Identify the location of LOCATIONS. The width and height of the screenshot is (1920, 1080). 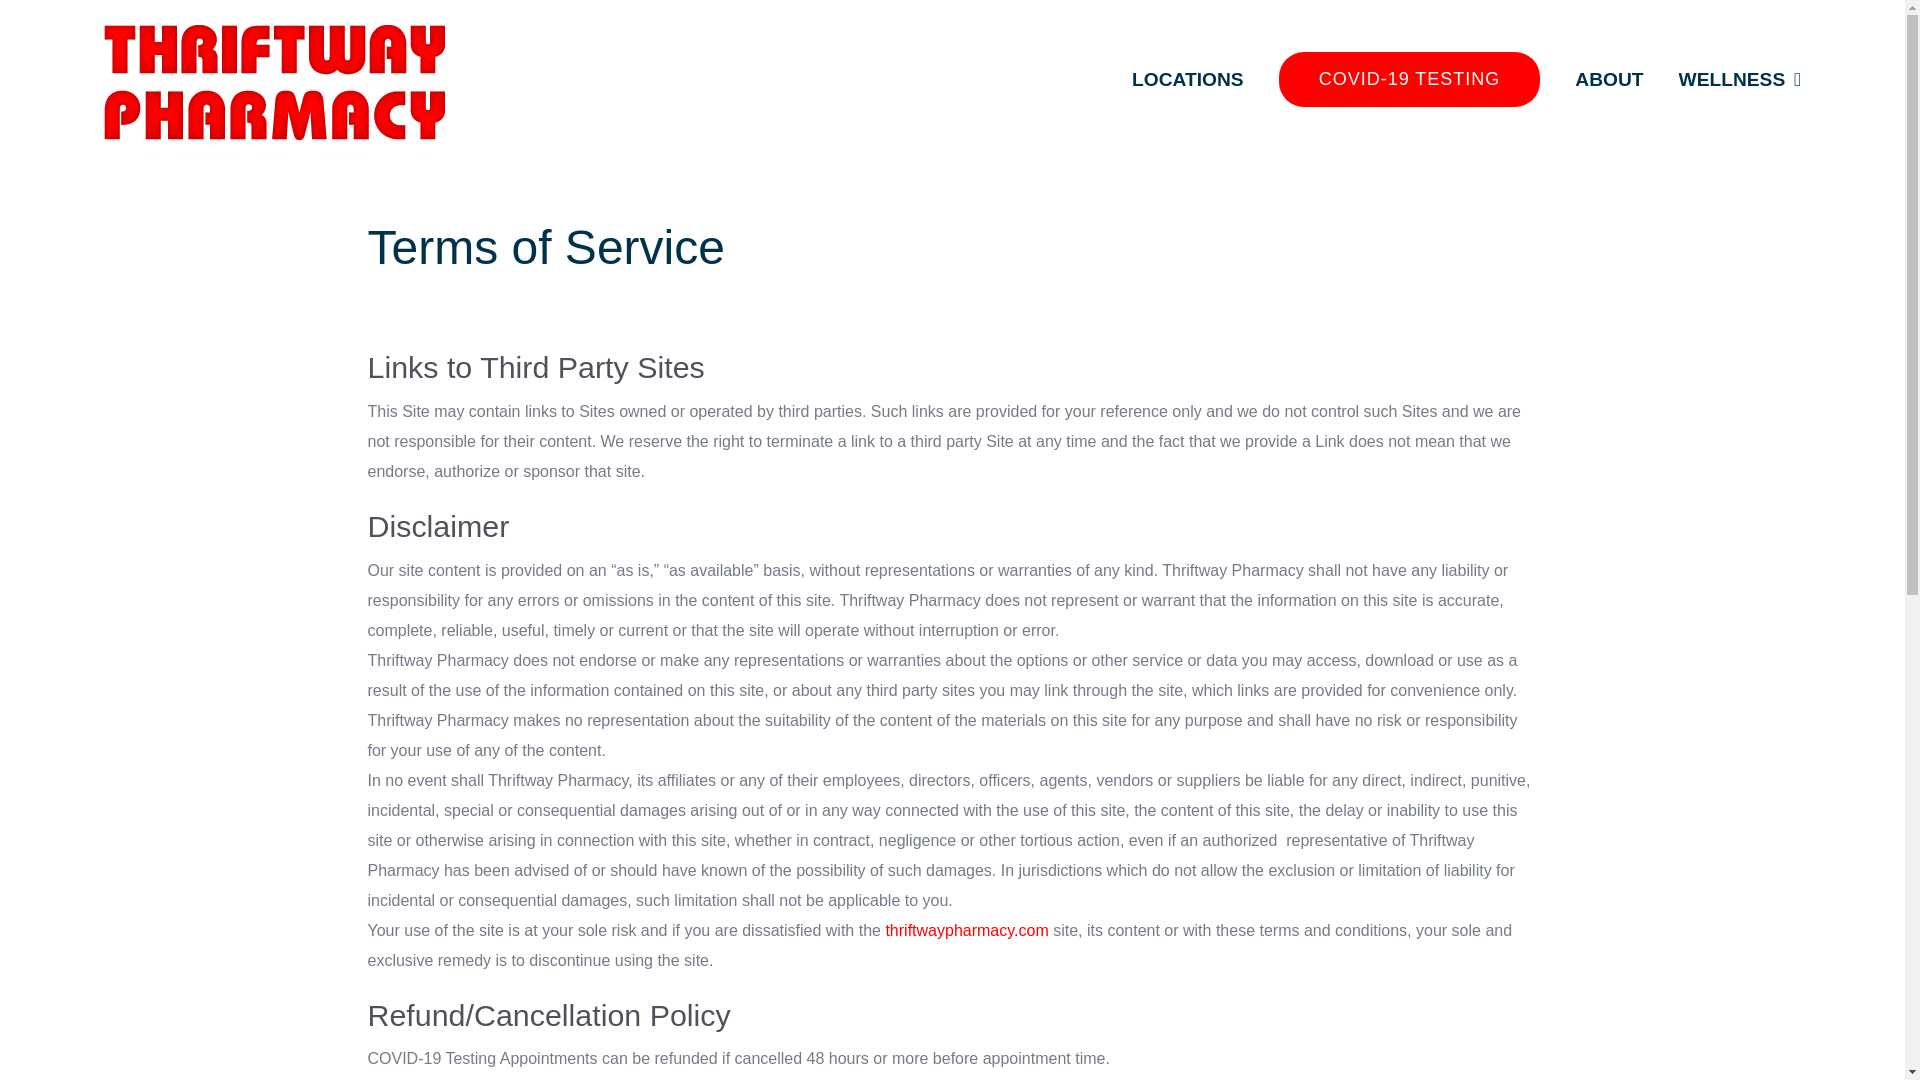
(1188, 79).